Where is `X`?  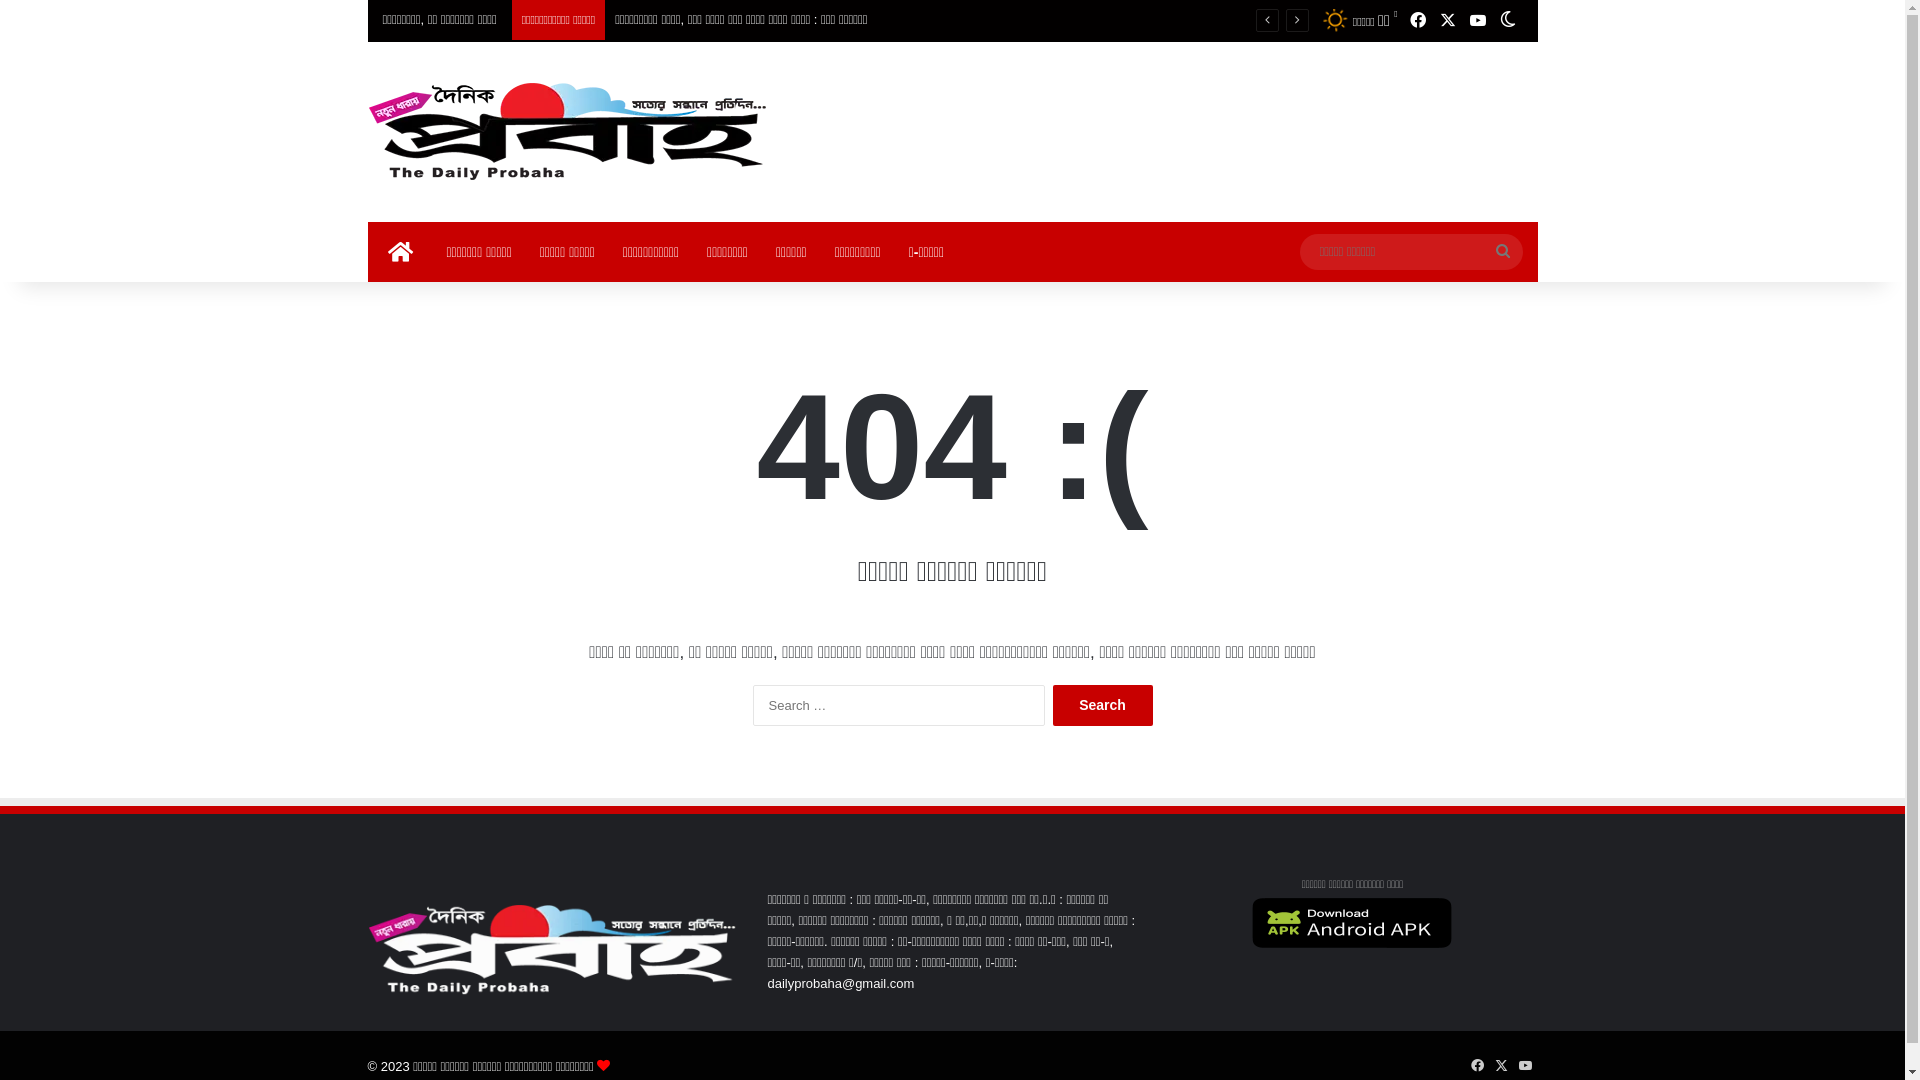 X is located at coordinates (1502, 1066).